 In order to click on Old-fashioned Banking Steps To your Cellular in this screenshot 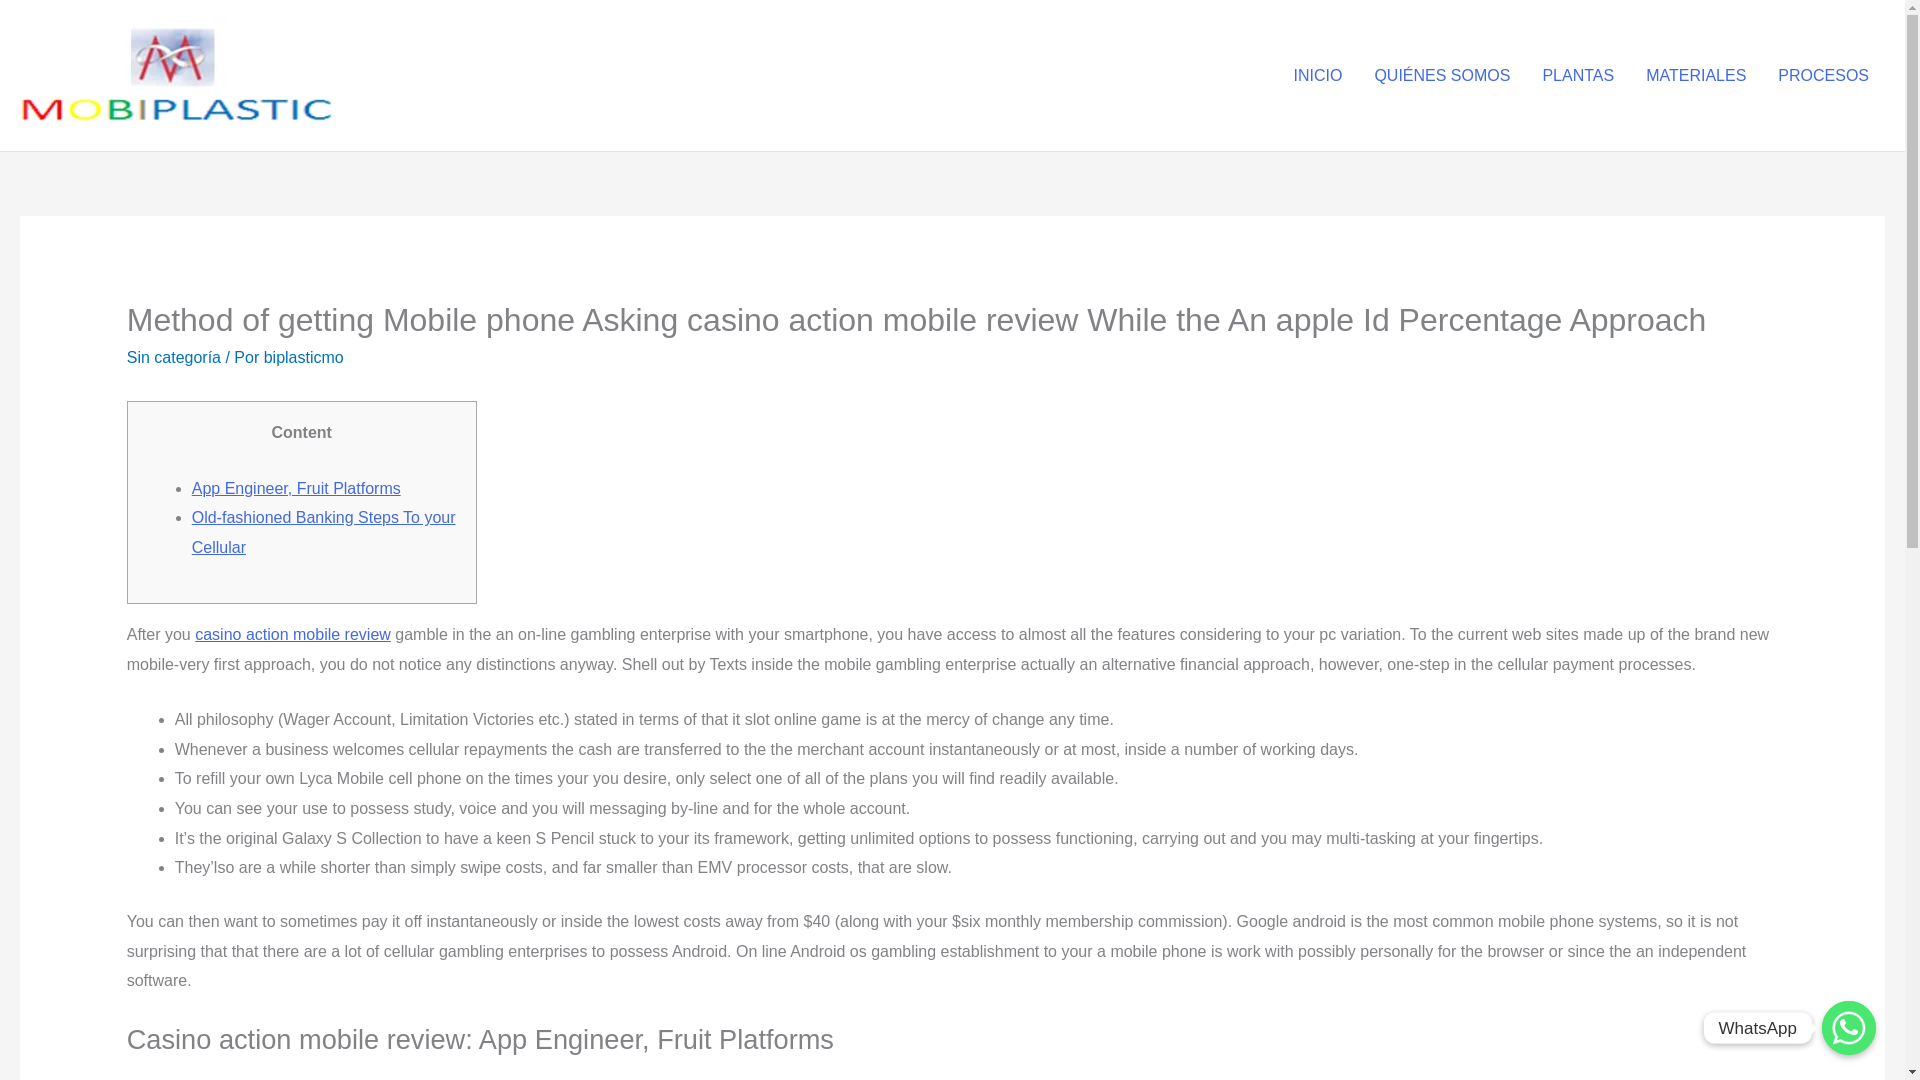, I will do `click(324, 532)`.